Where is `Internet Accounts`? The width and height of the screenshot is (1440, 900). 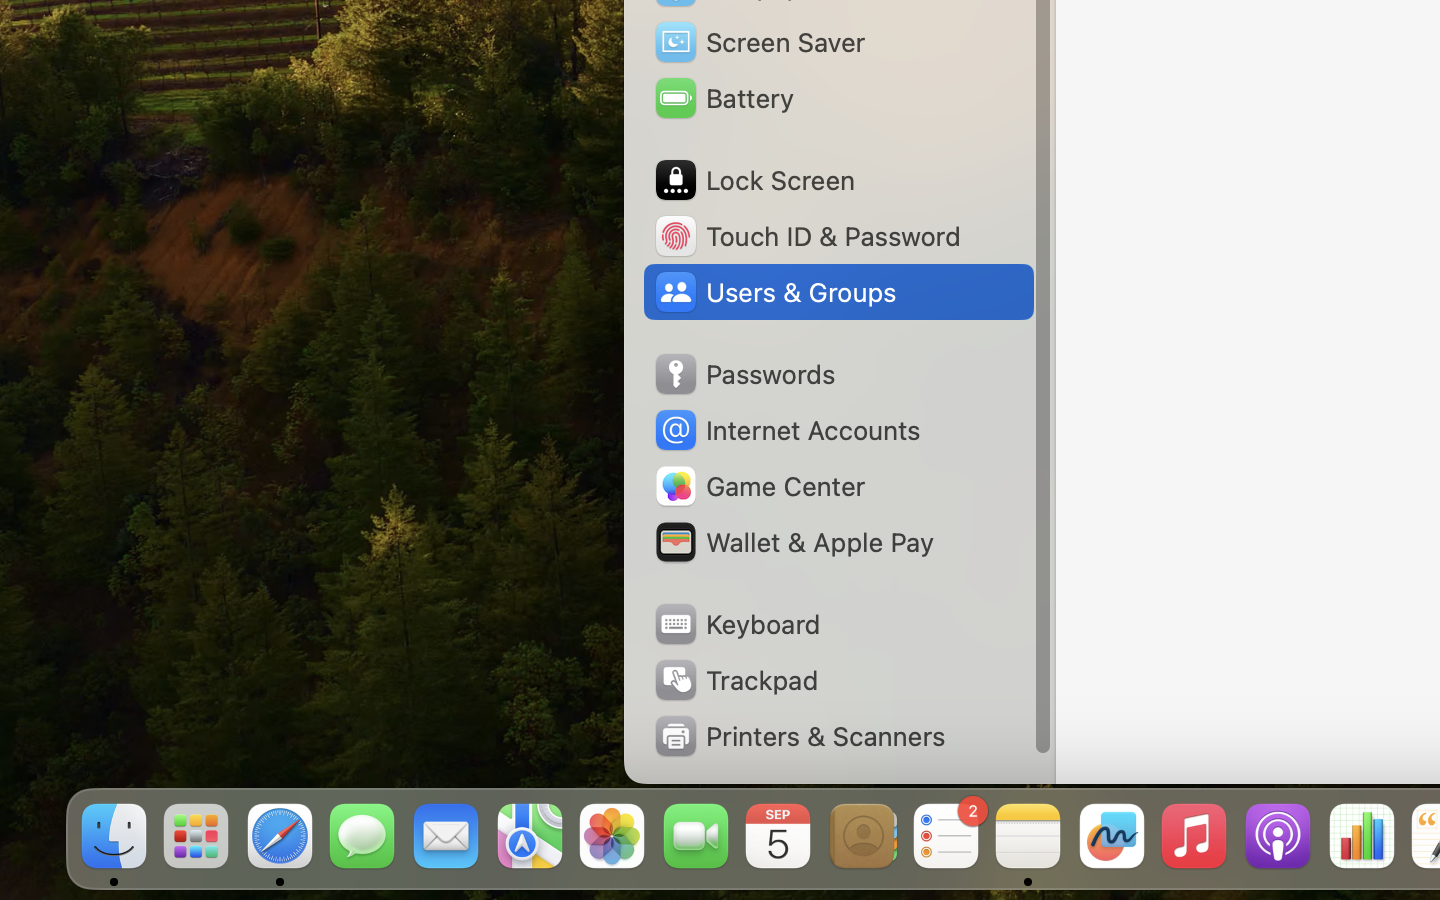 Internet Accounts is located at coordinates (786, 430).